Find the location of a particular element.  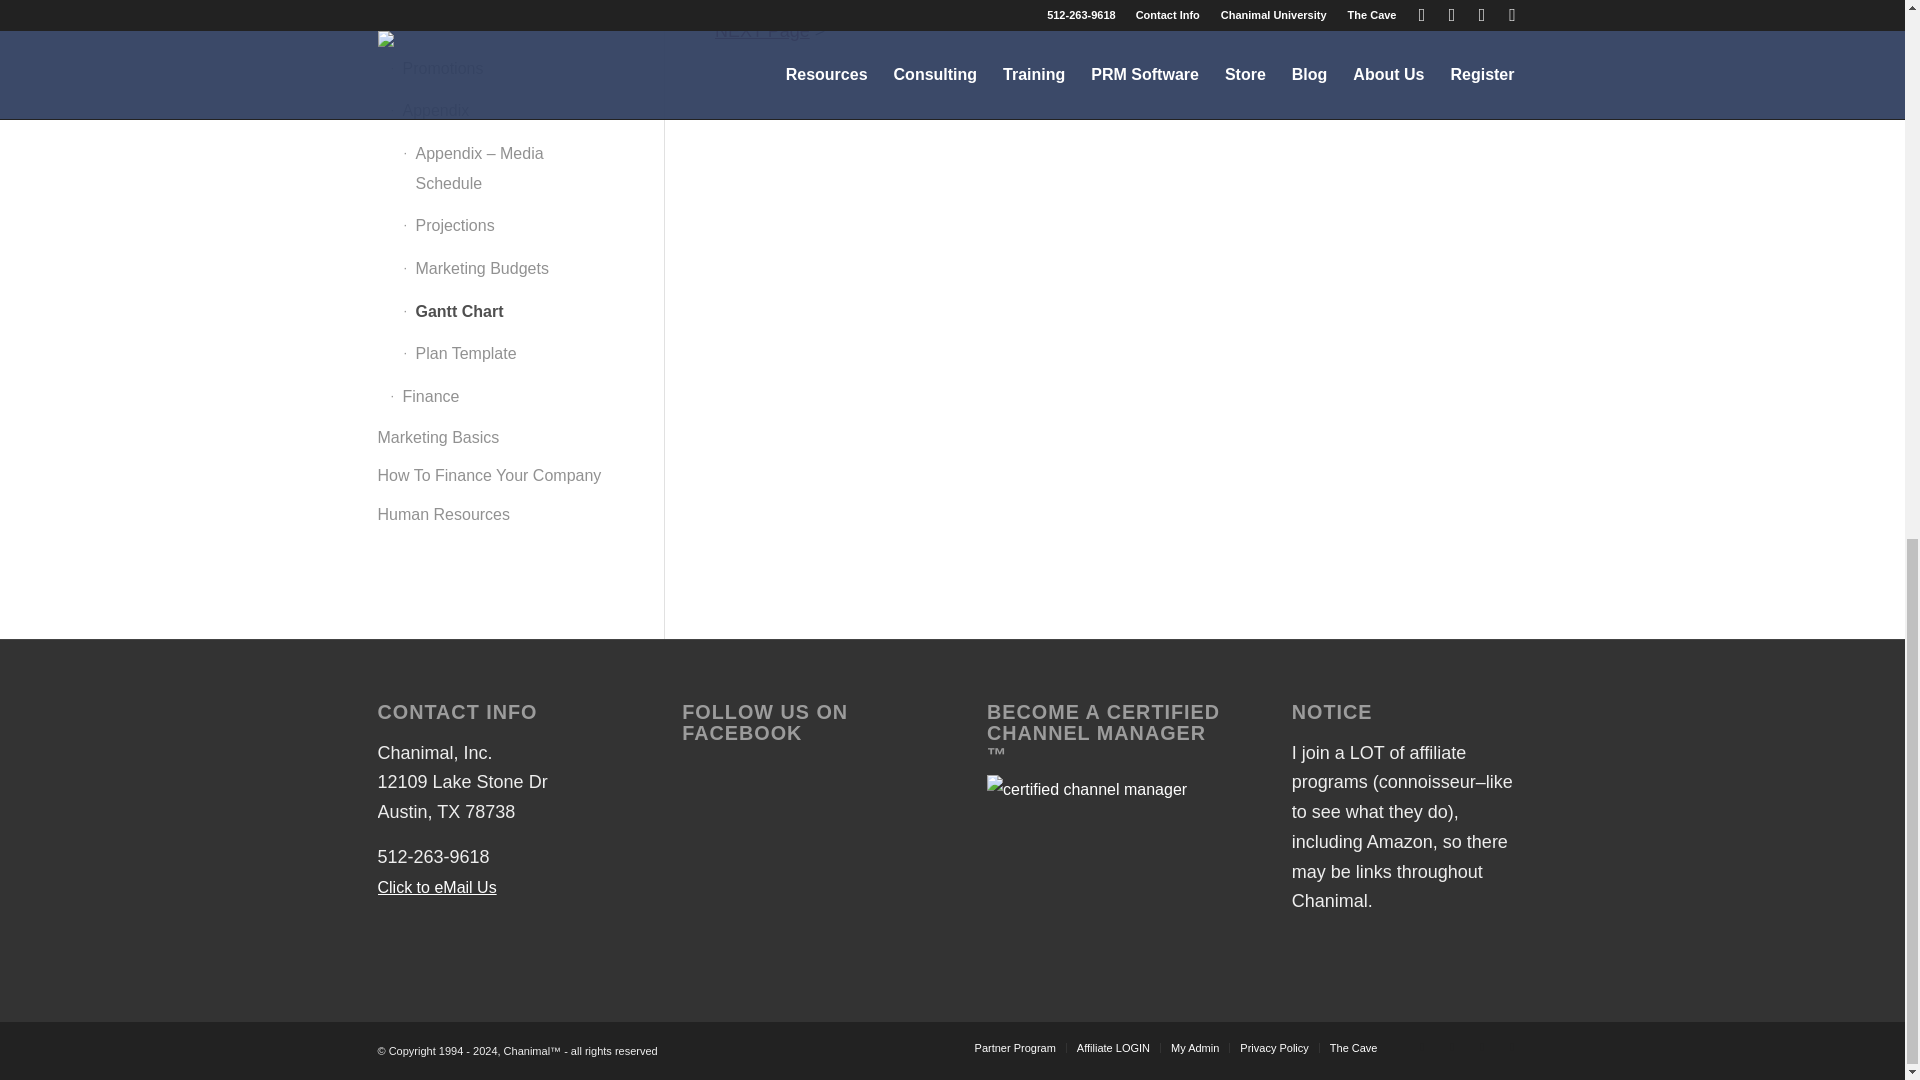

Youtube is located at coordinates (1482, 1046).